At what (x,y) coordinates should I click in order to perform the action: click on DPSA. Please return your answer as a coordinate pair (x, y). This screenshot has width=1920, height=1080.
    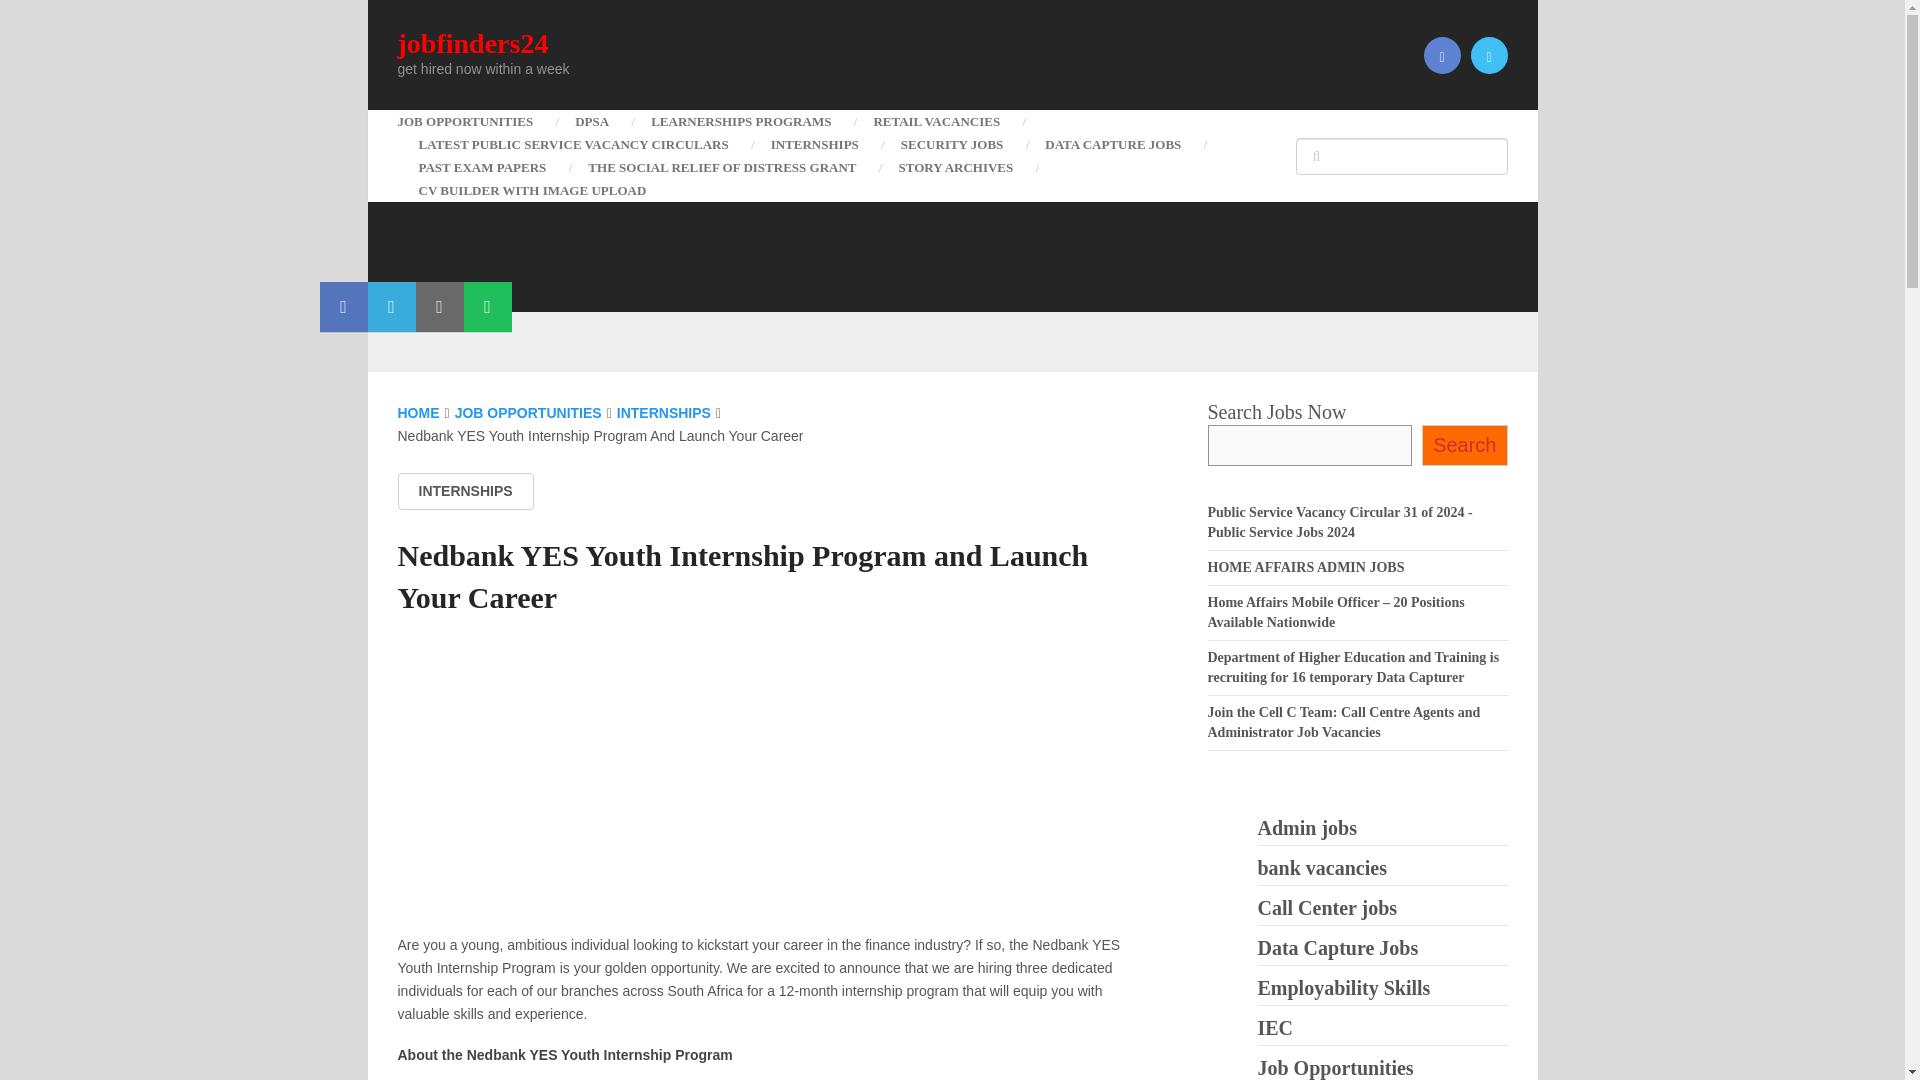
    Looking at the image, I should click on (592, 121).